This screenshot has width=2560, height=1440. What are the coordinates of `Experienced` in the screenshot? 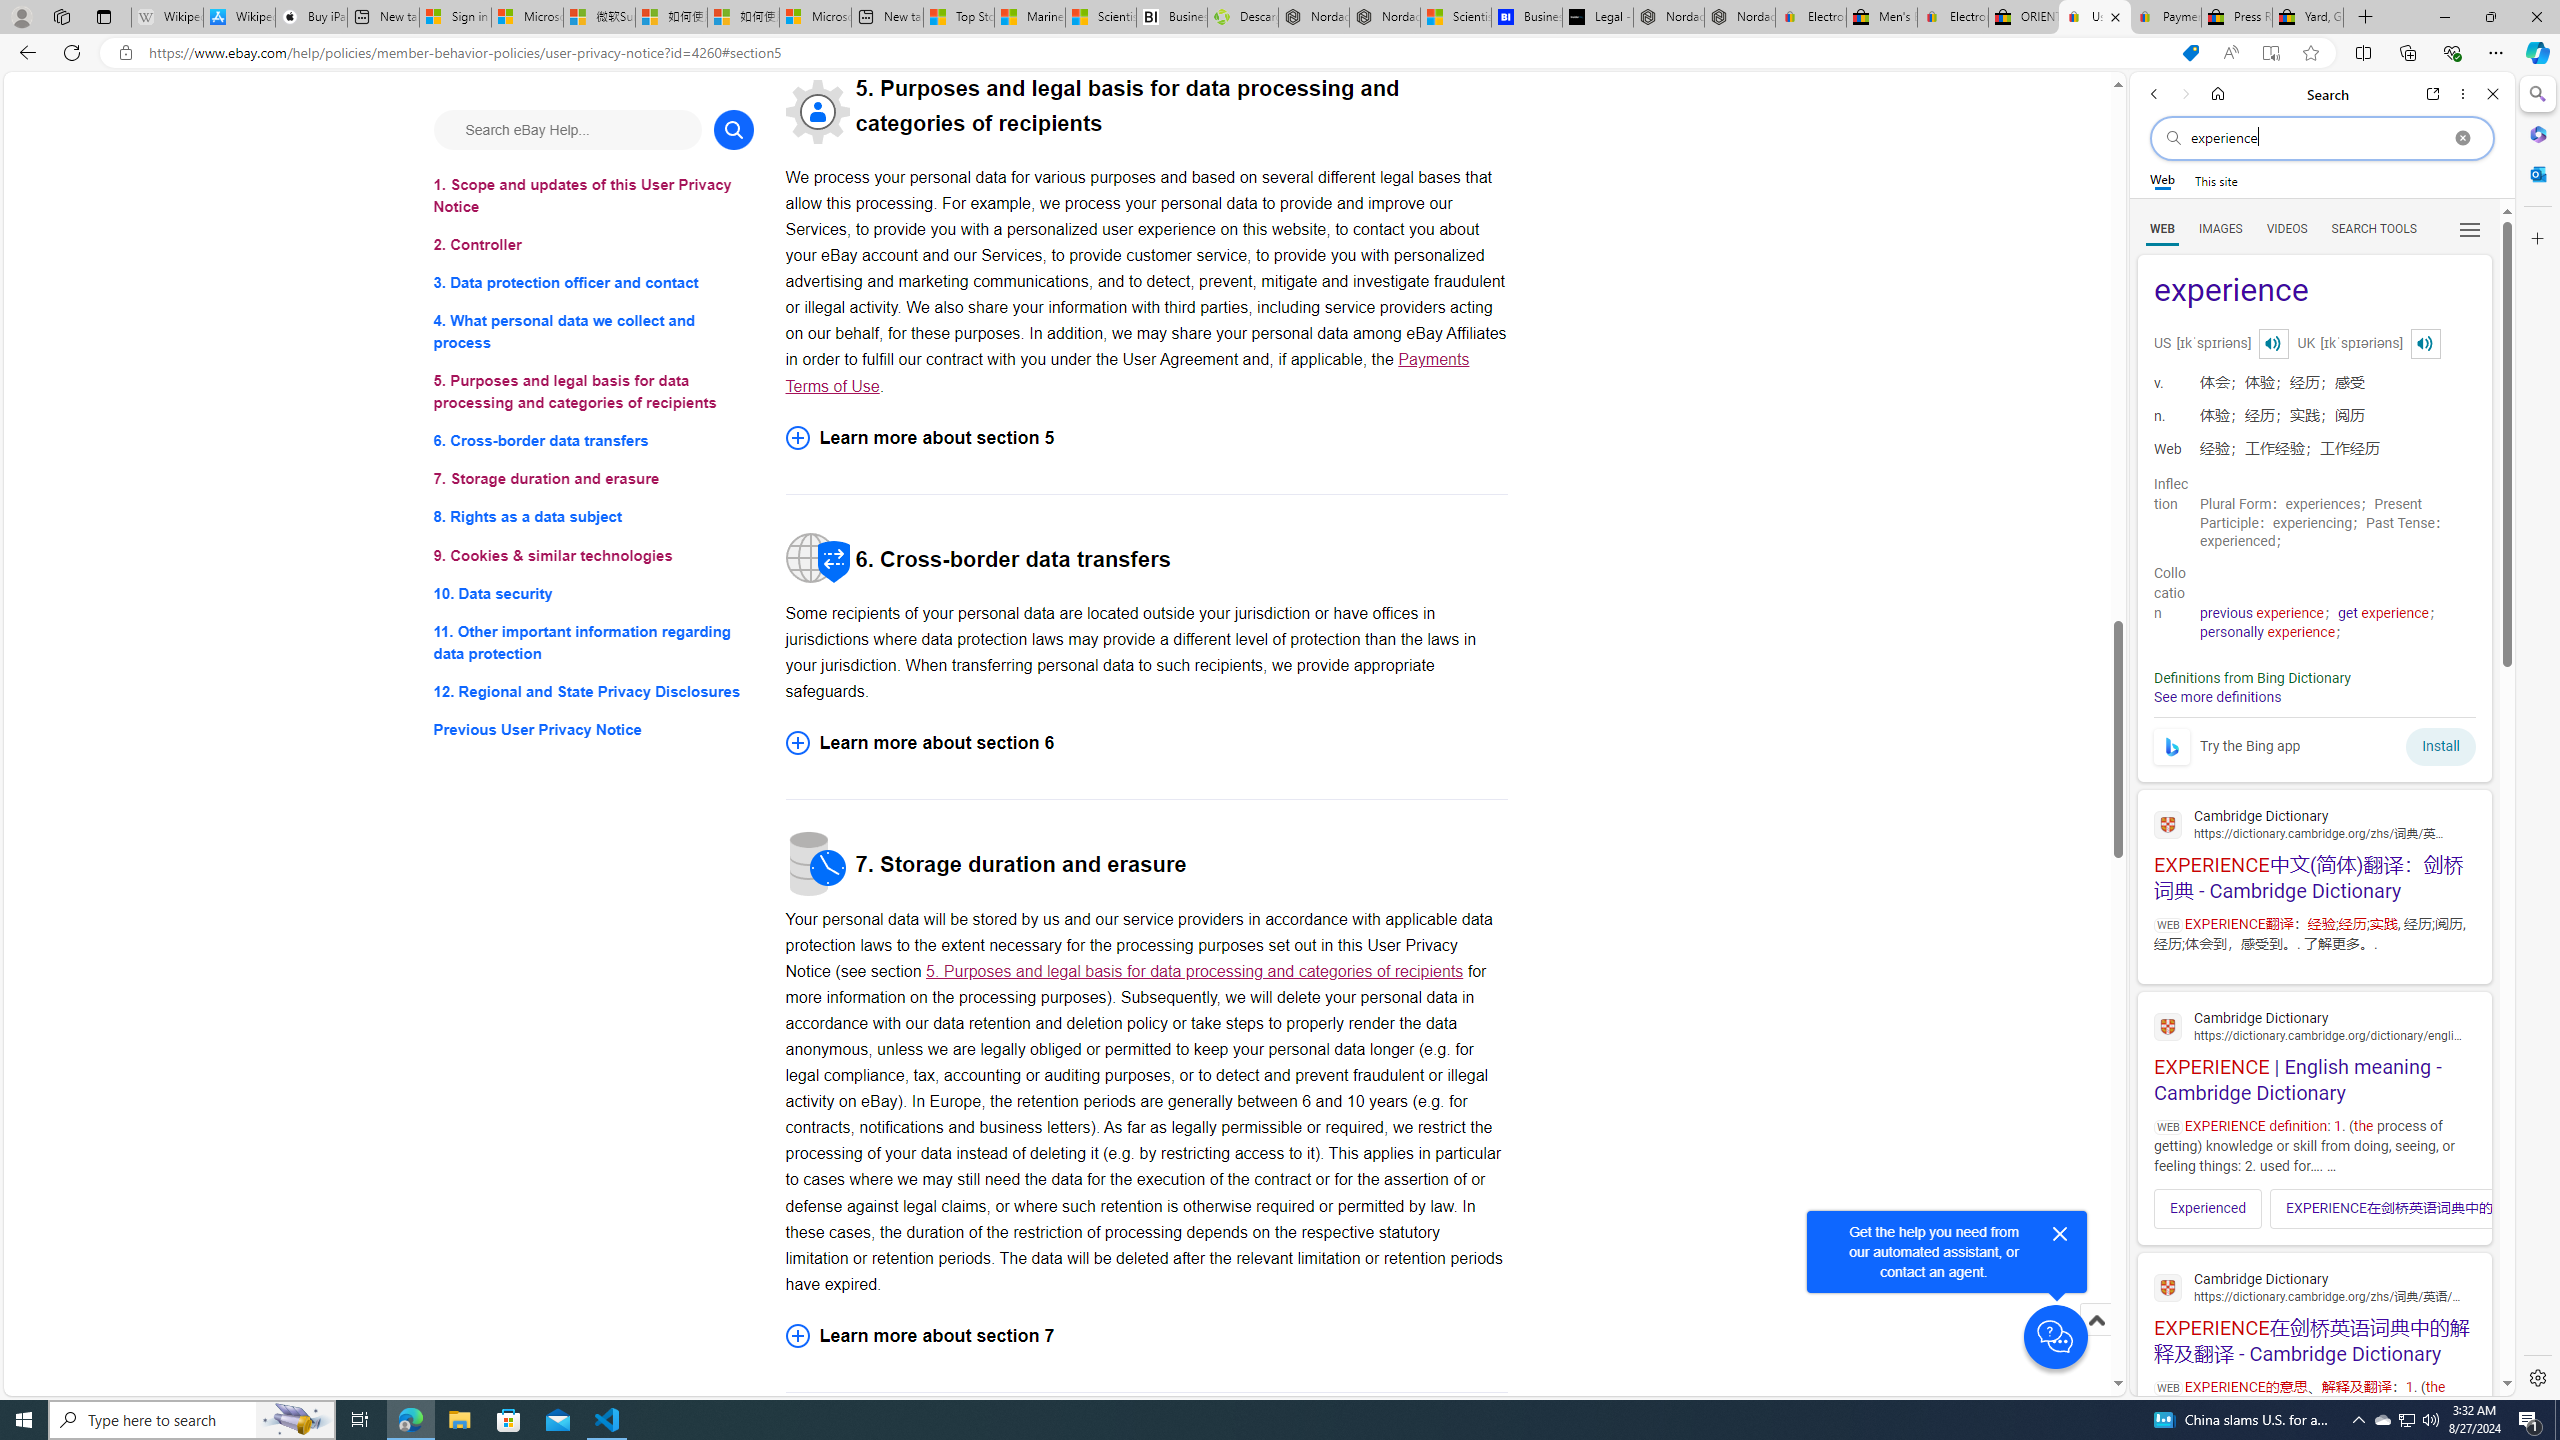 It's located at (2208, 1208).